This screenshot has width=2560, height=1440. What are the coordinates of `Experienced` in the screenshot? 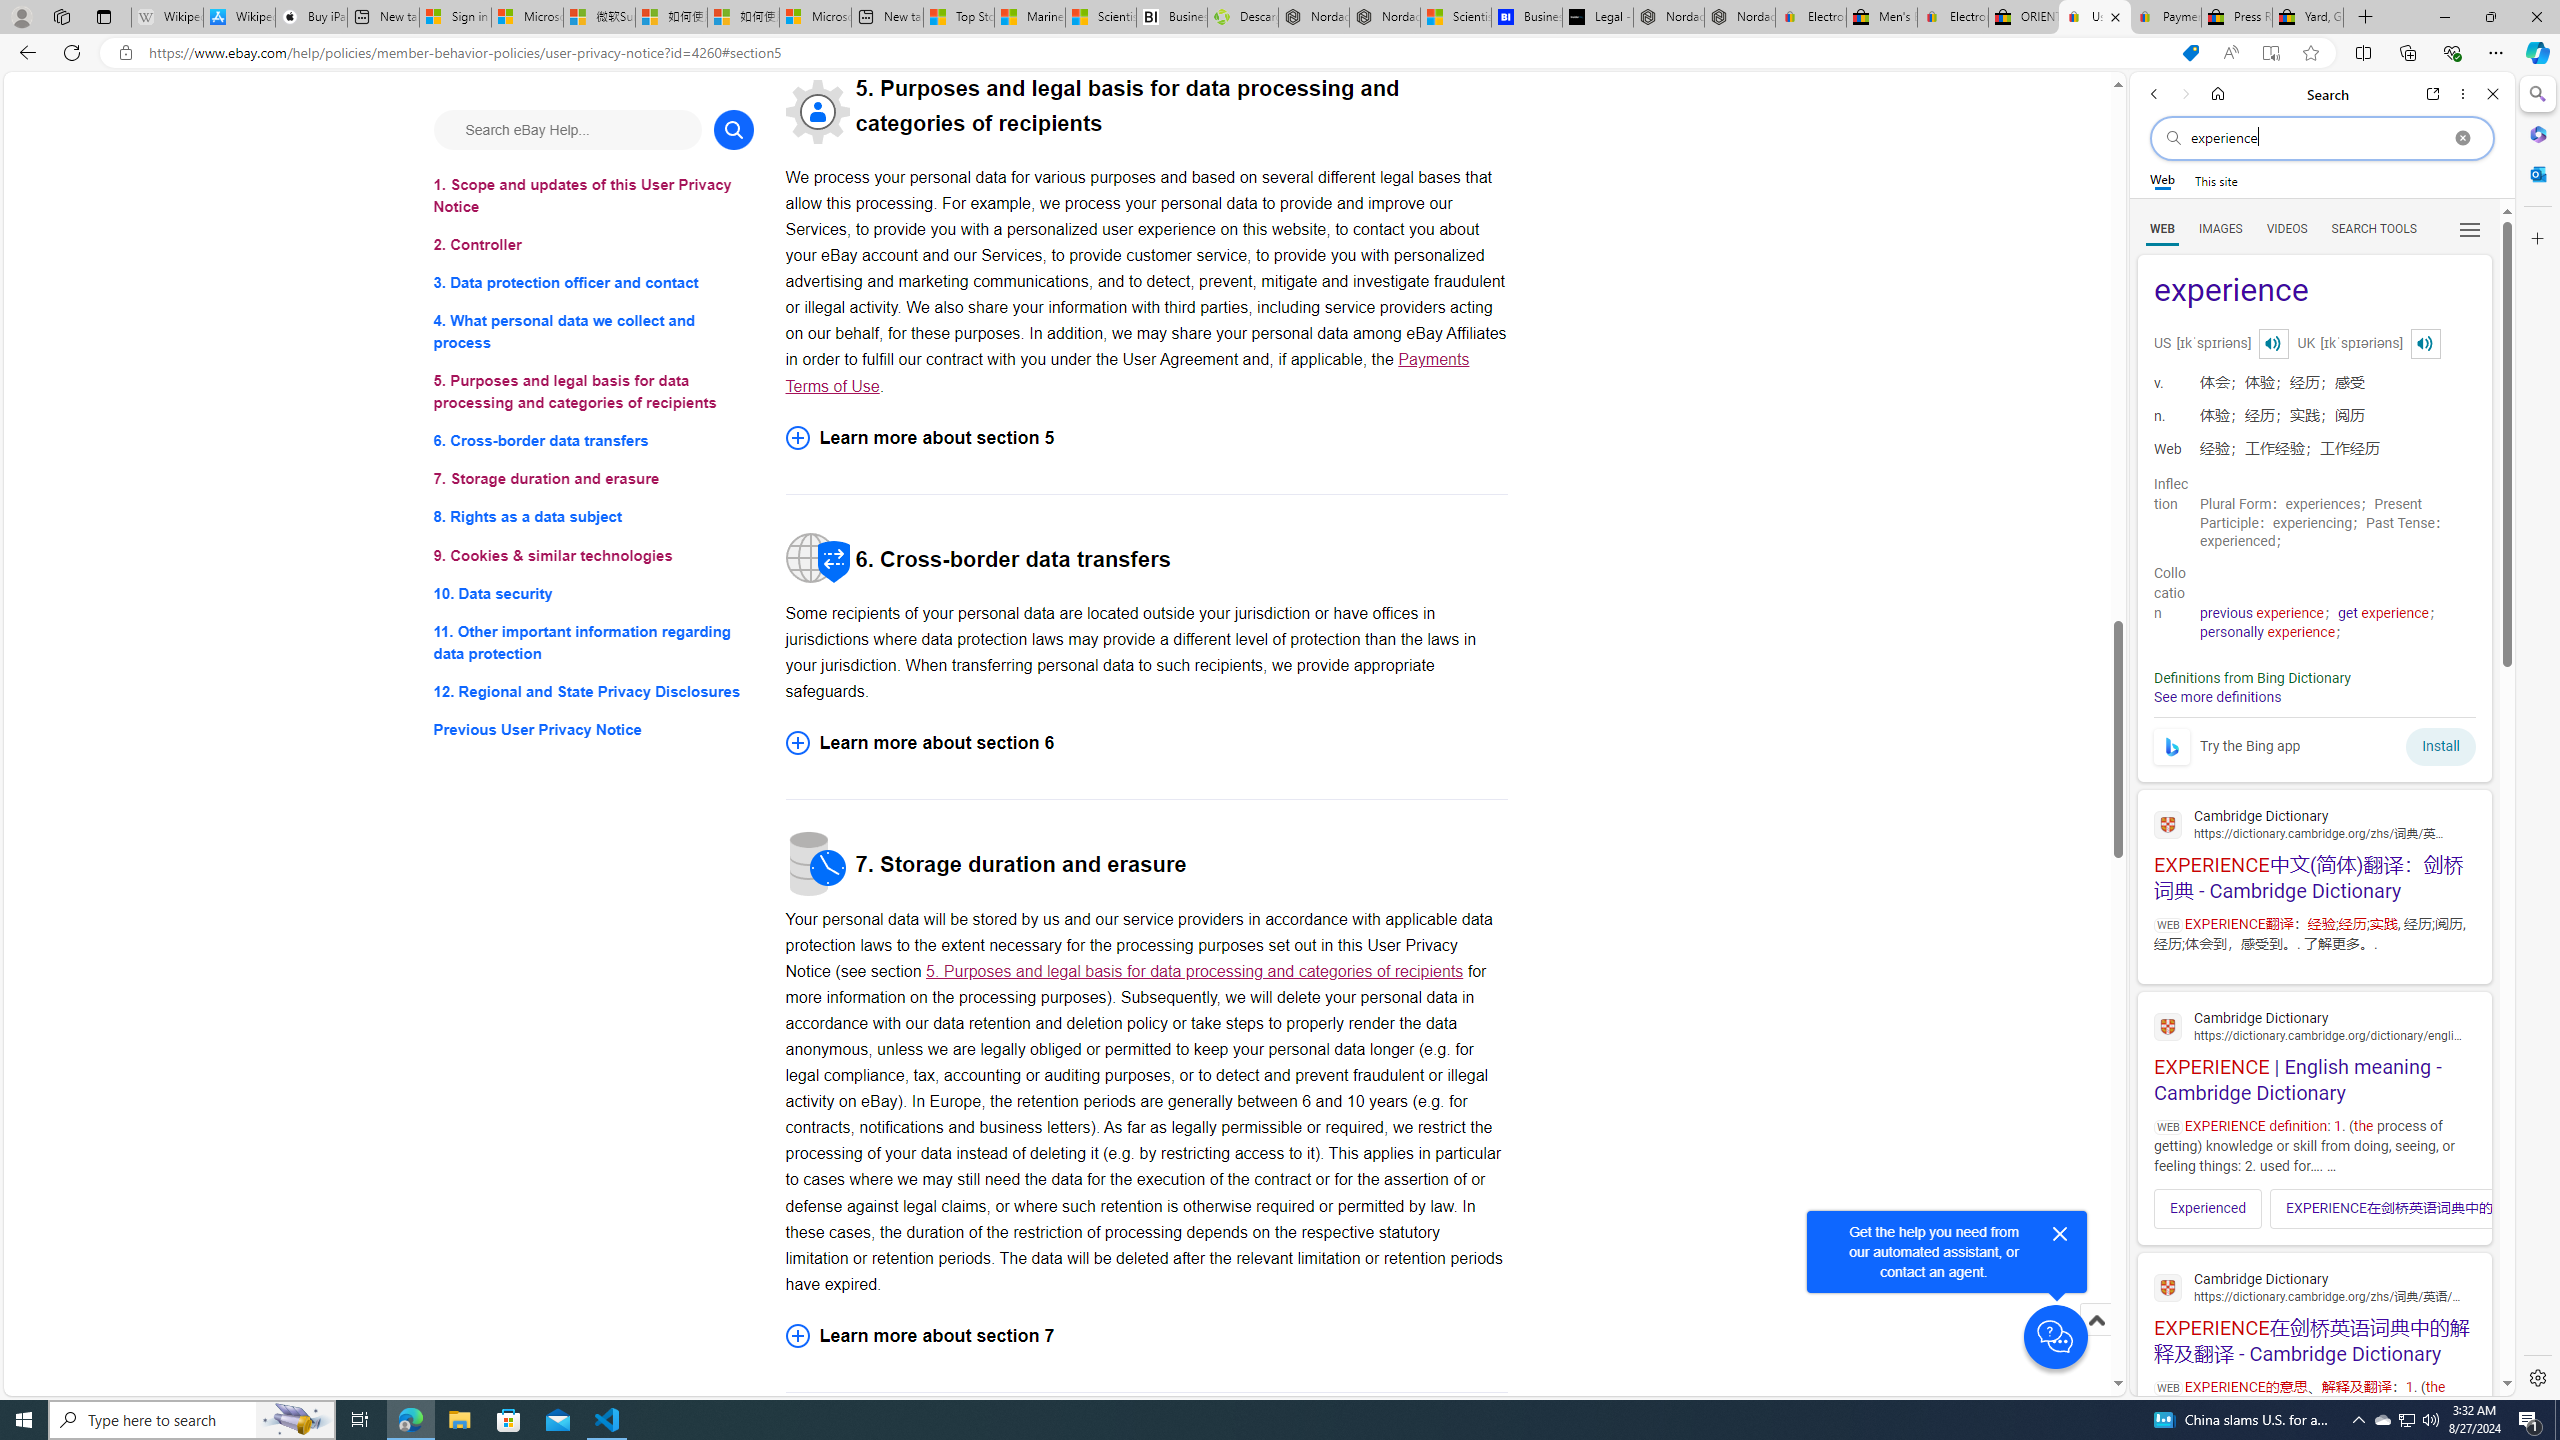 It's located at (2208, 1208).